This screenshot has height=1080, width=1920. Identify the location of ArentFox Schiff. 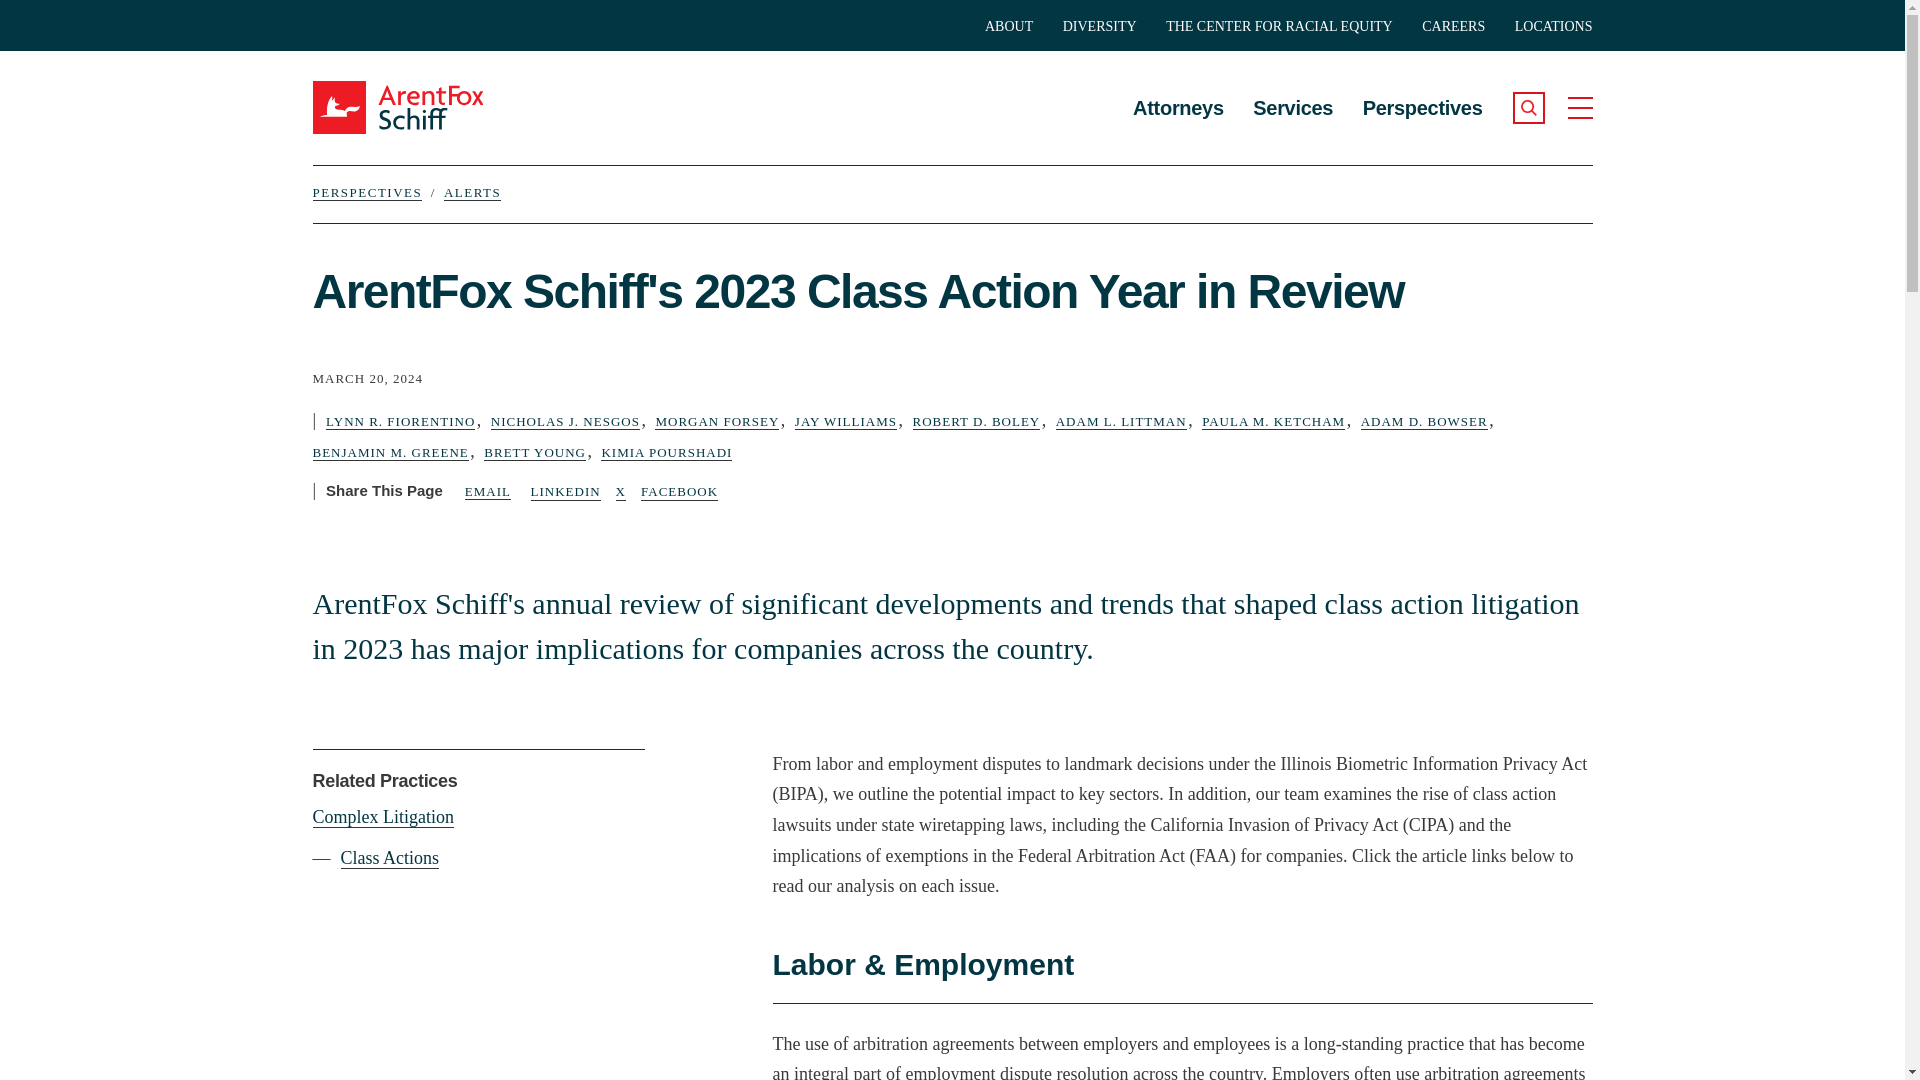
(421, 107).